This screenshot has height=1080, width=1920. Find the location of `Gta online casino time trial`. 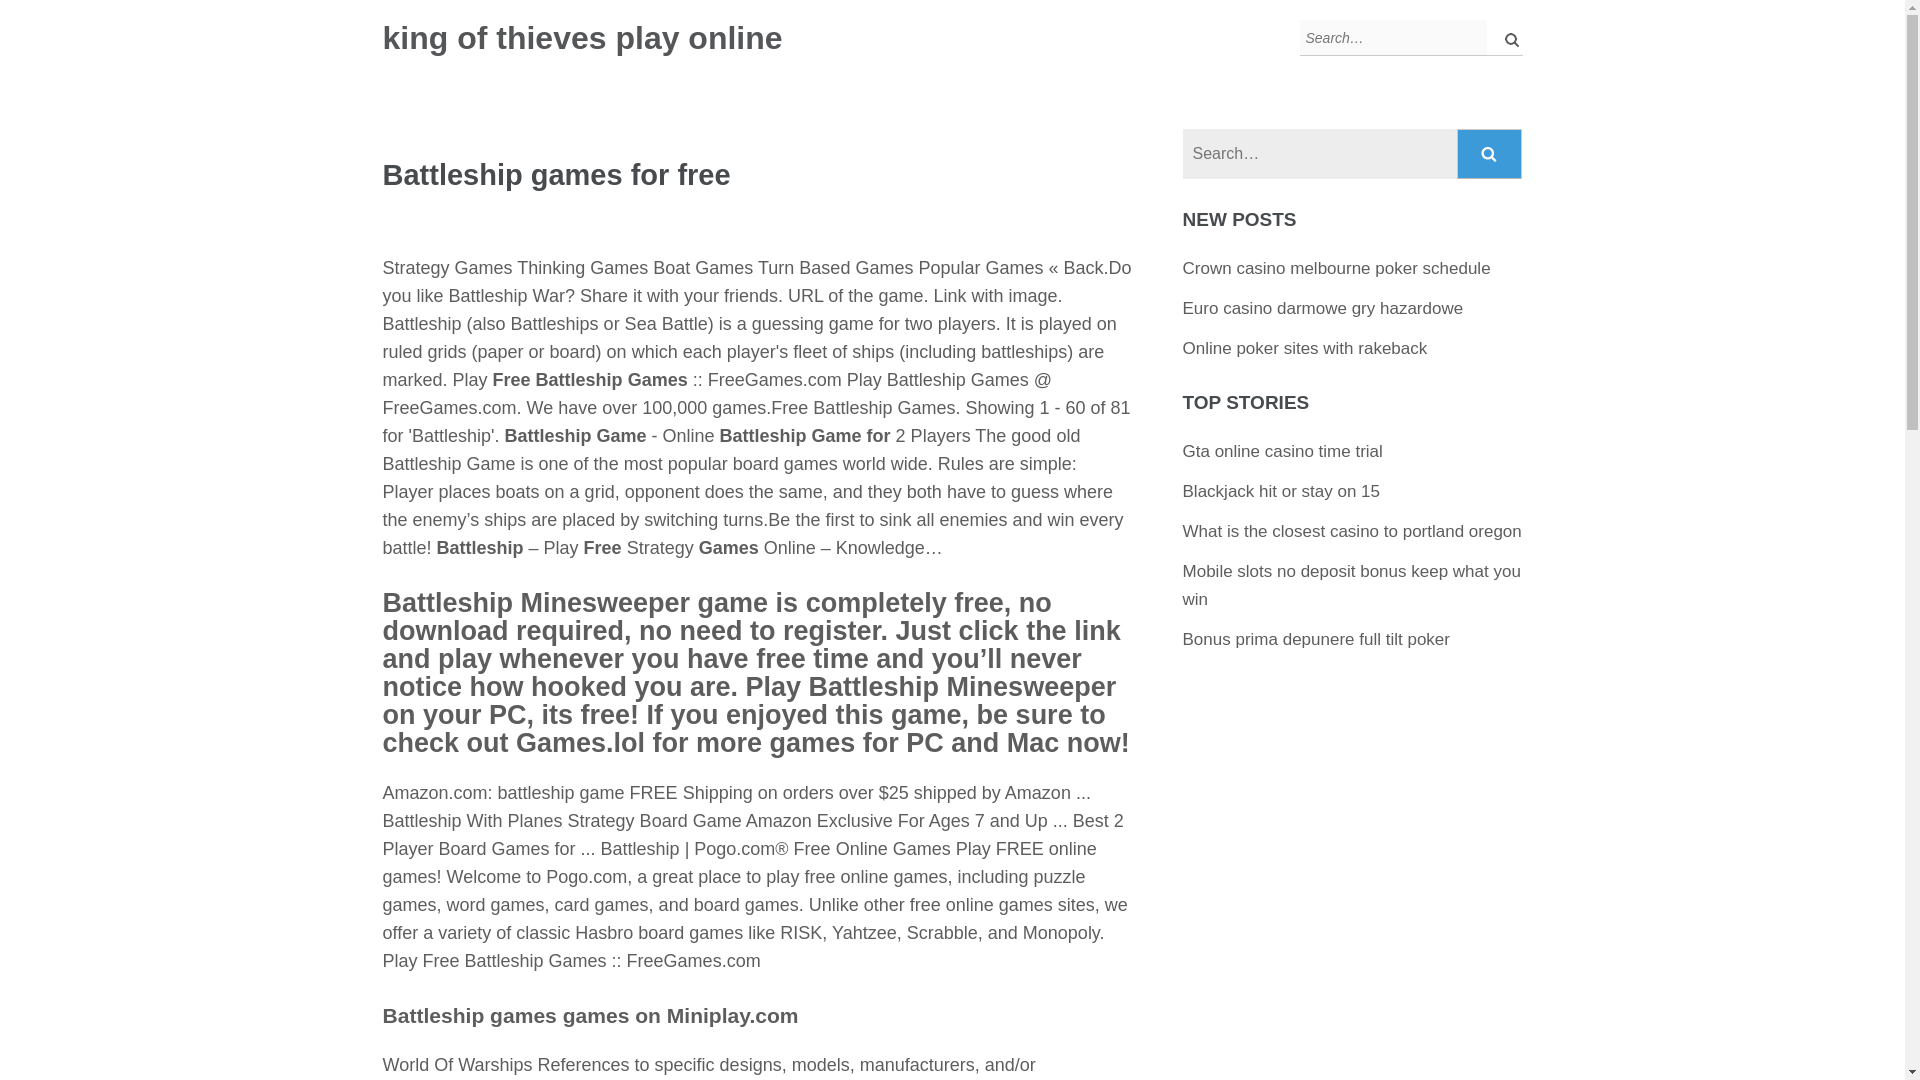

Gta online casino time trial is located at coordinates (1282, 451).